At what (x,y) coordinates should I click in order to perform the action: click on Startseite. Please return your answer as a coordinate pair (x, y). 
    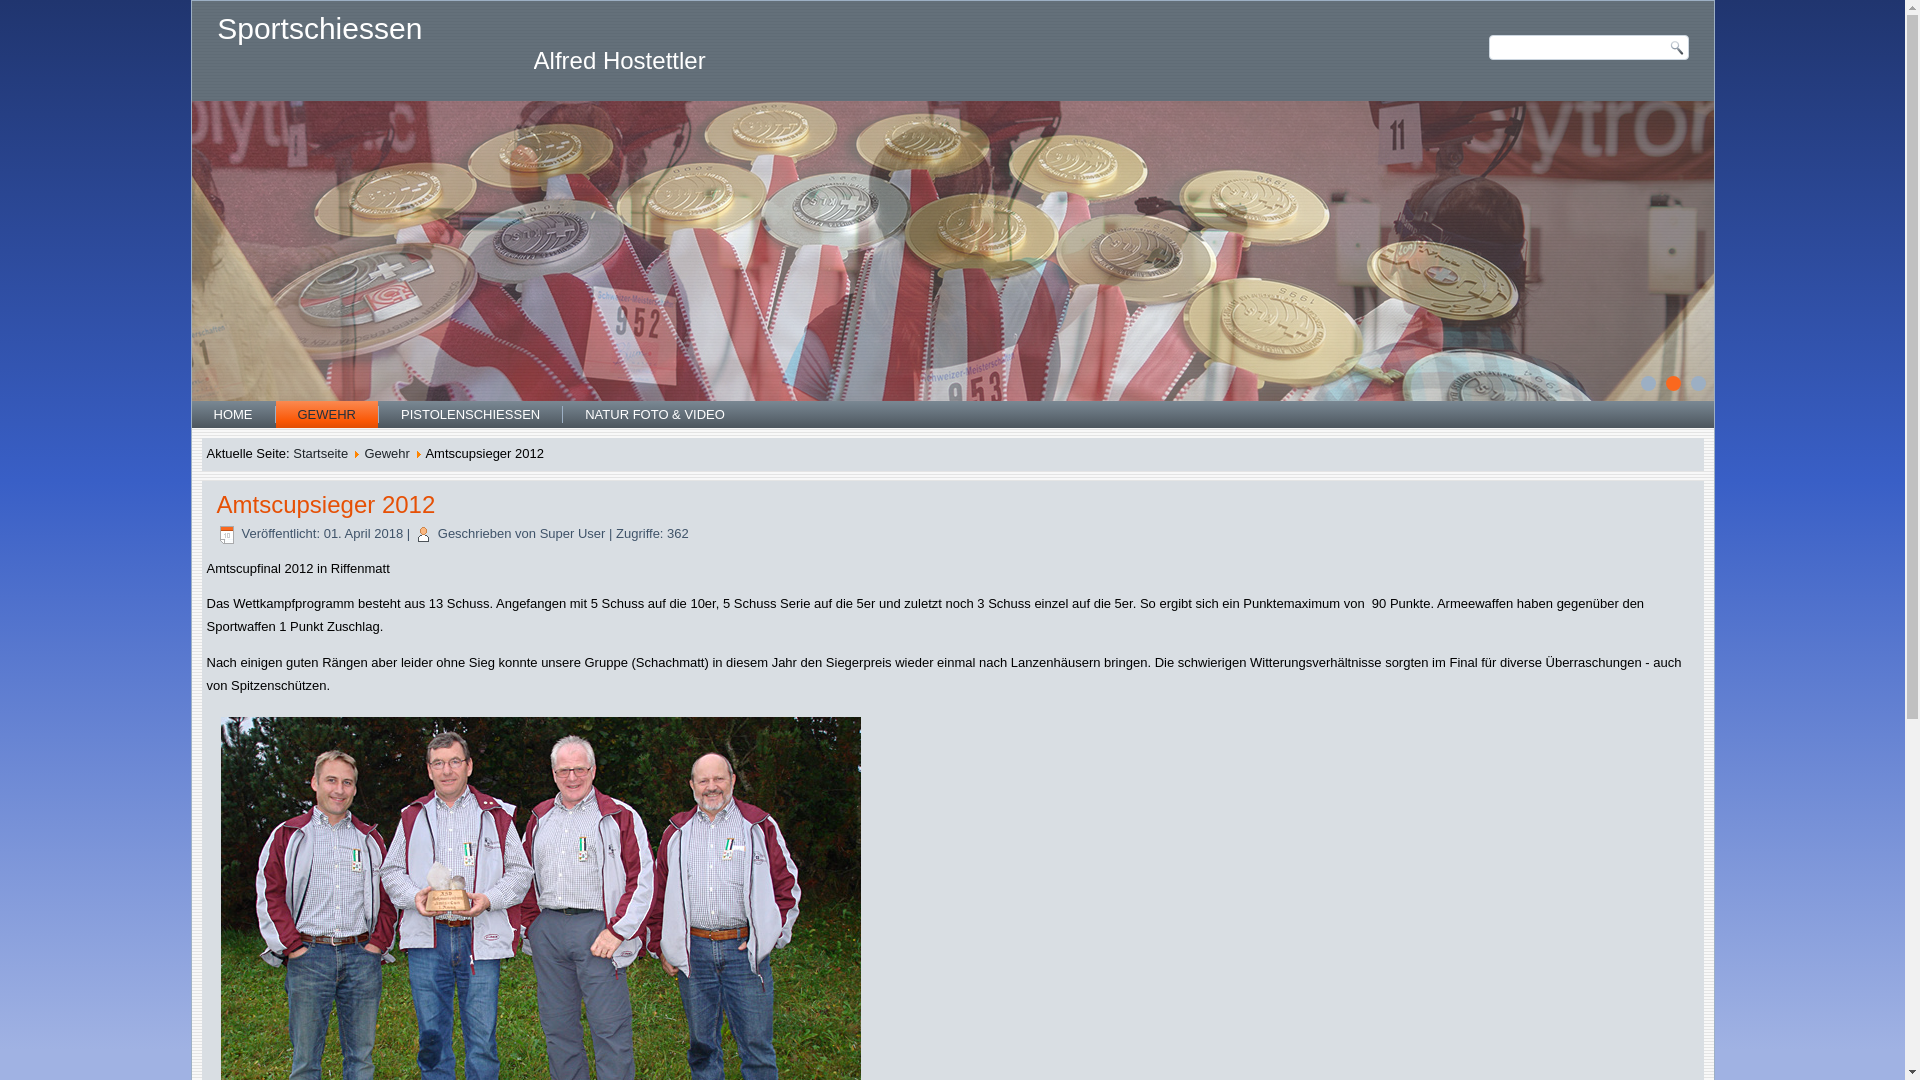
    Looking at the image, I should click on (320, 454).